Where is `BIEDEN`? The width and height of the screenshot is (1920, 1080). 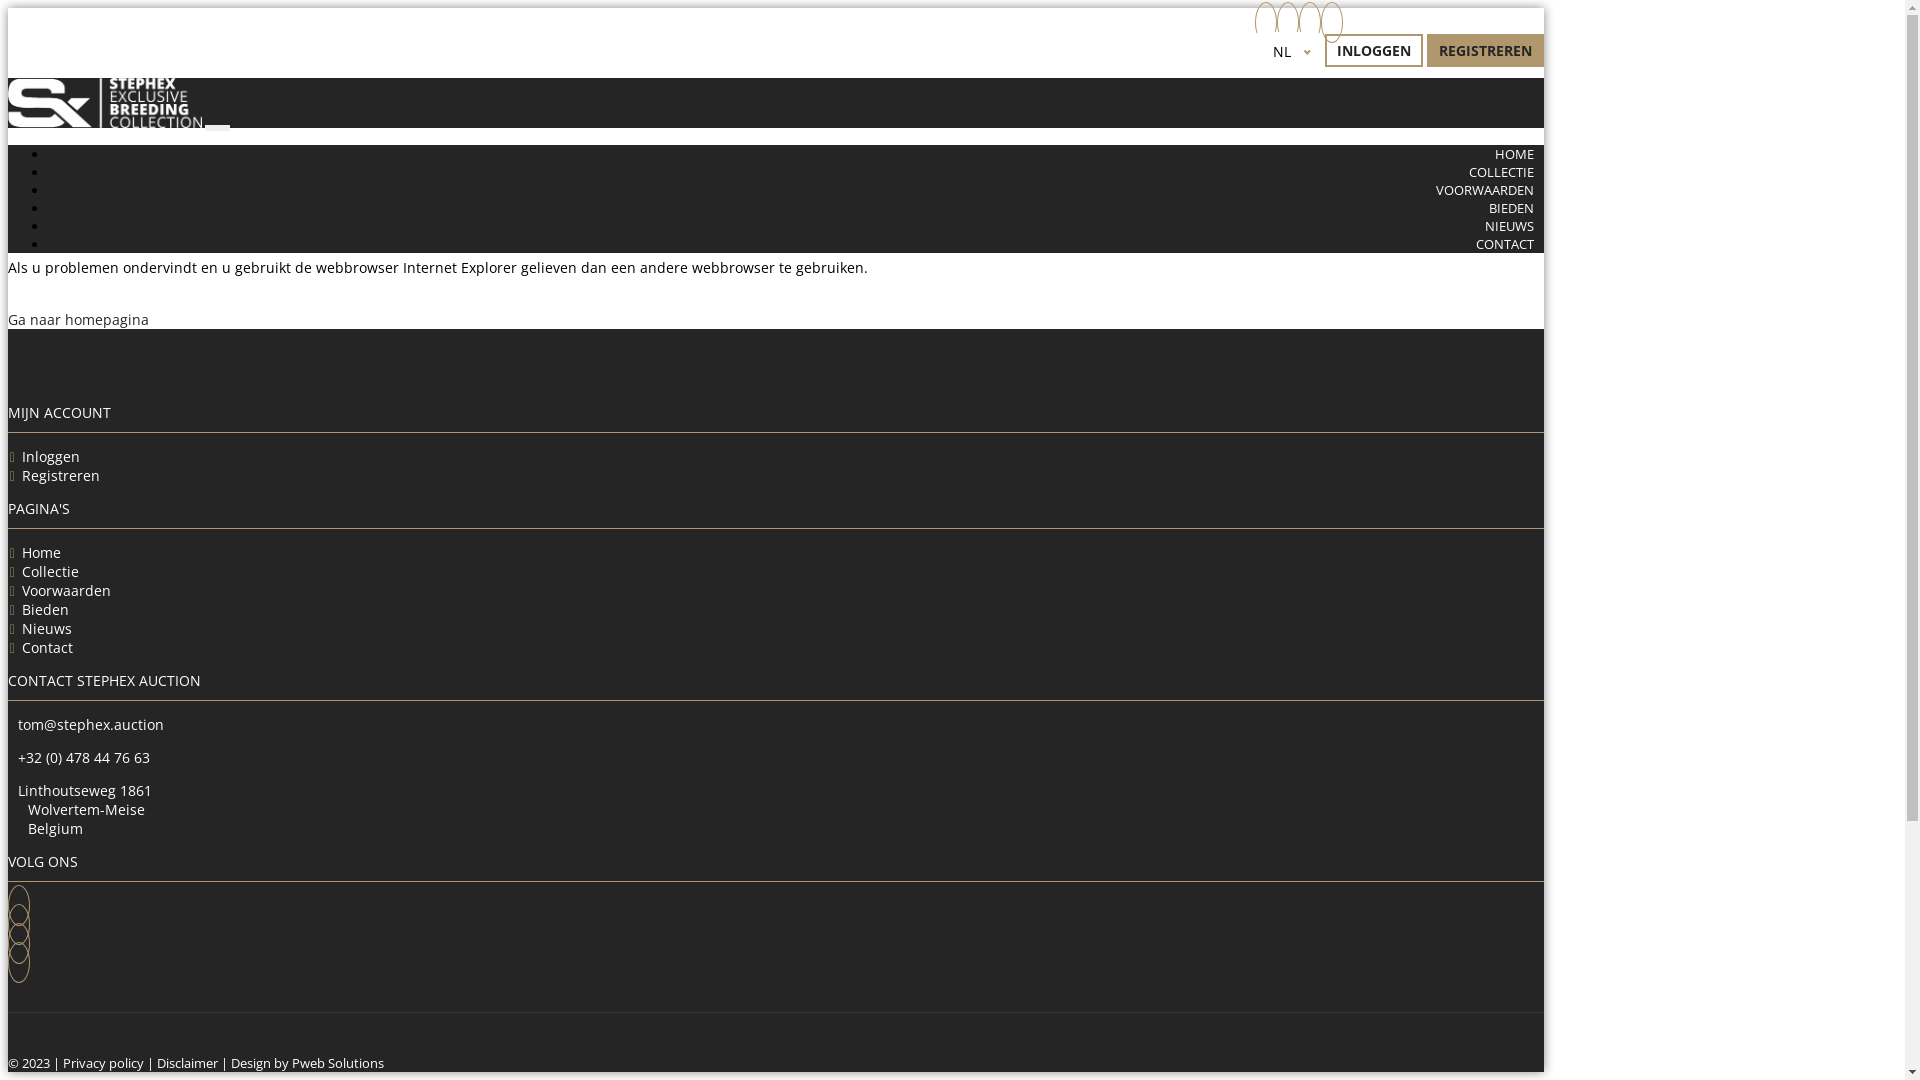
BIEDEN is located at coordinates (1512, 208).